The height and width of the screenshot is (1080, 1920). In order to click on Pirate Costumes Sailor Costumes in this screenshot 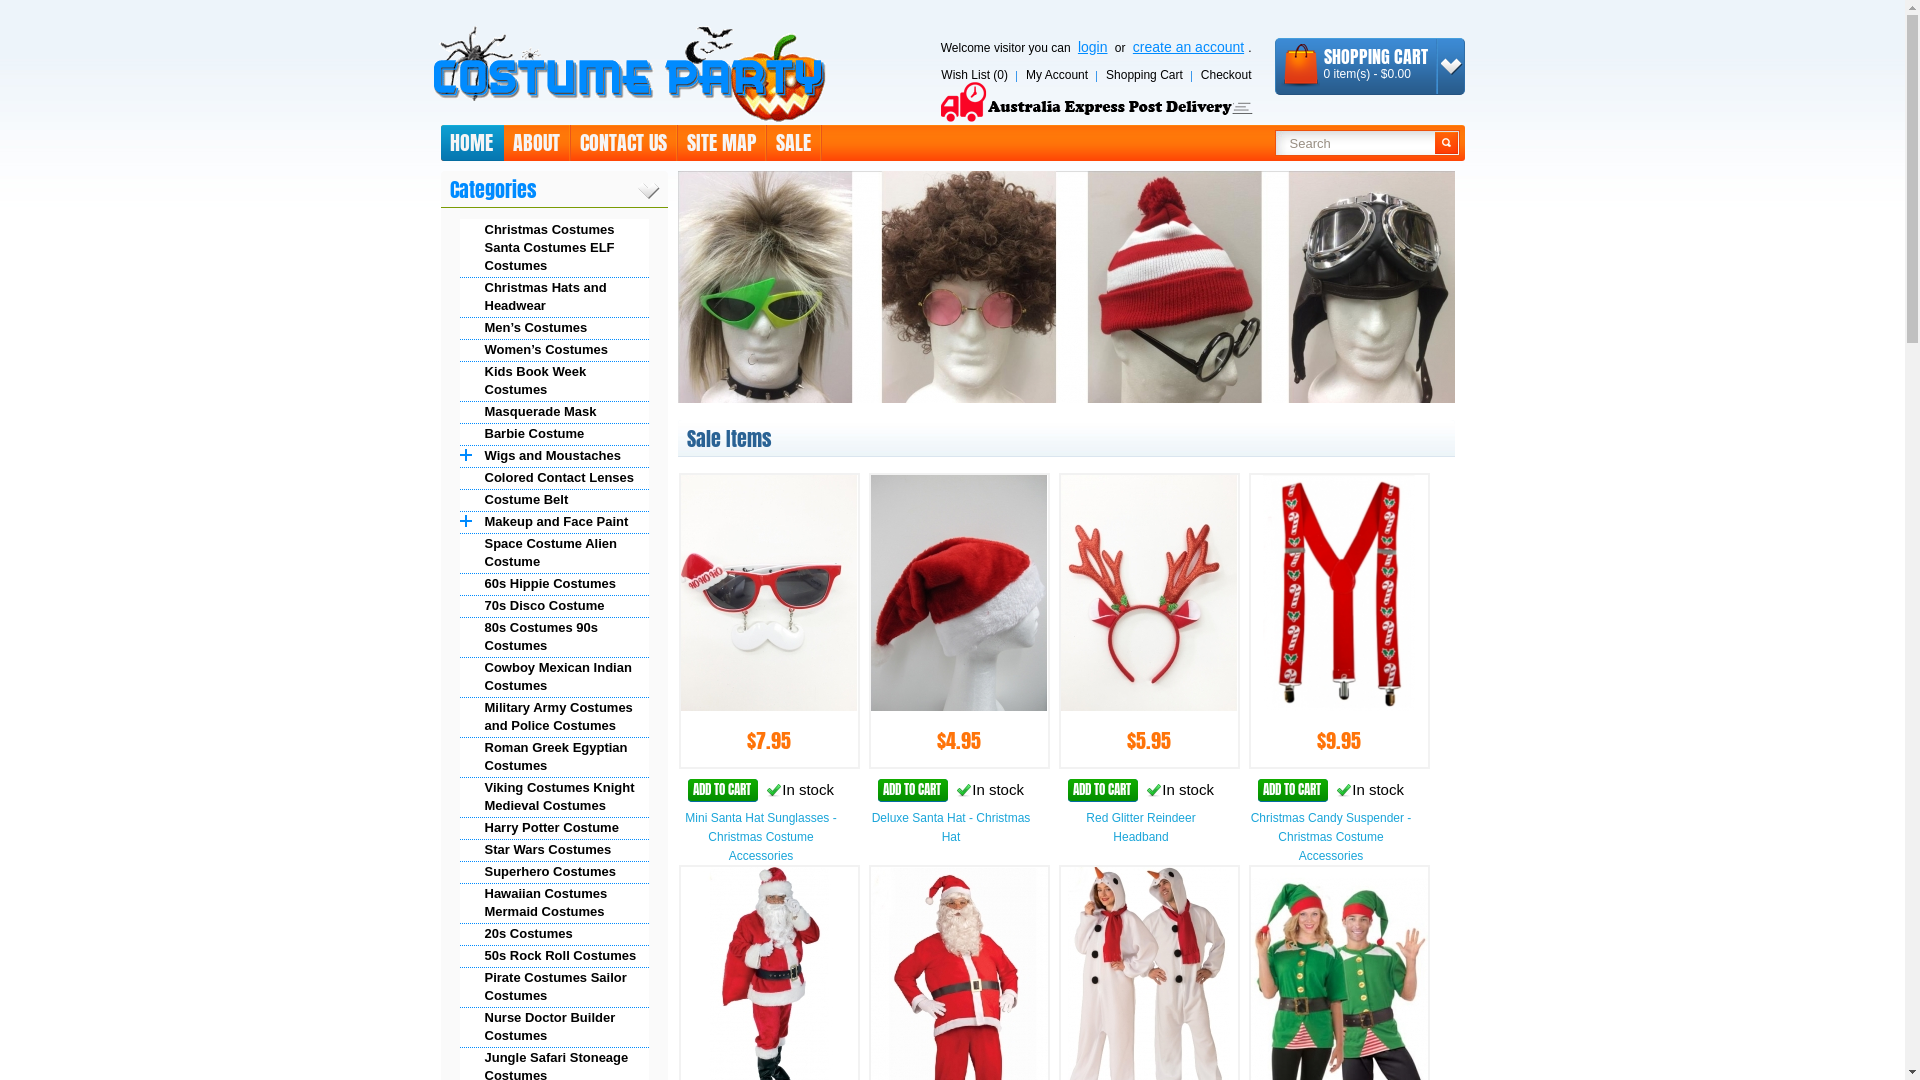, I will do `click(554, 987)`.